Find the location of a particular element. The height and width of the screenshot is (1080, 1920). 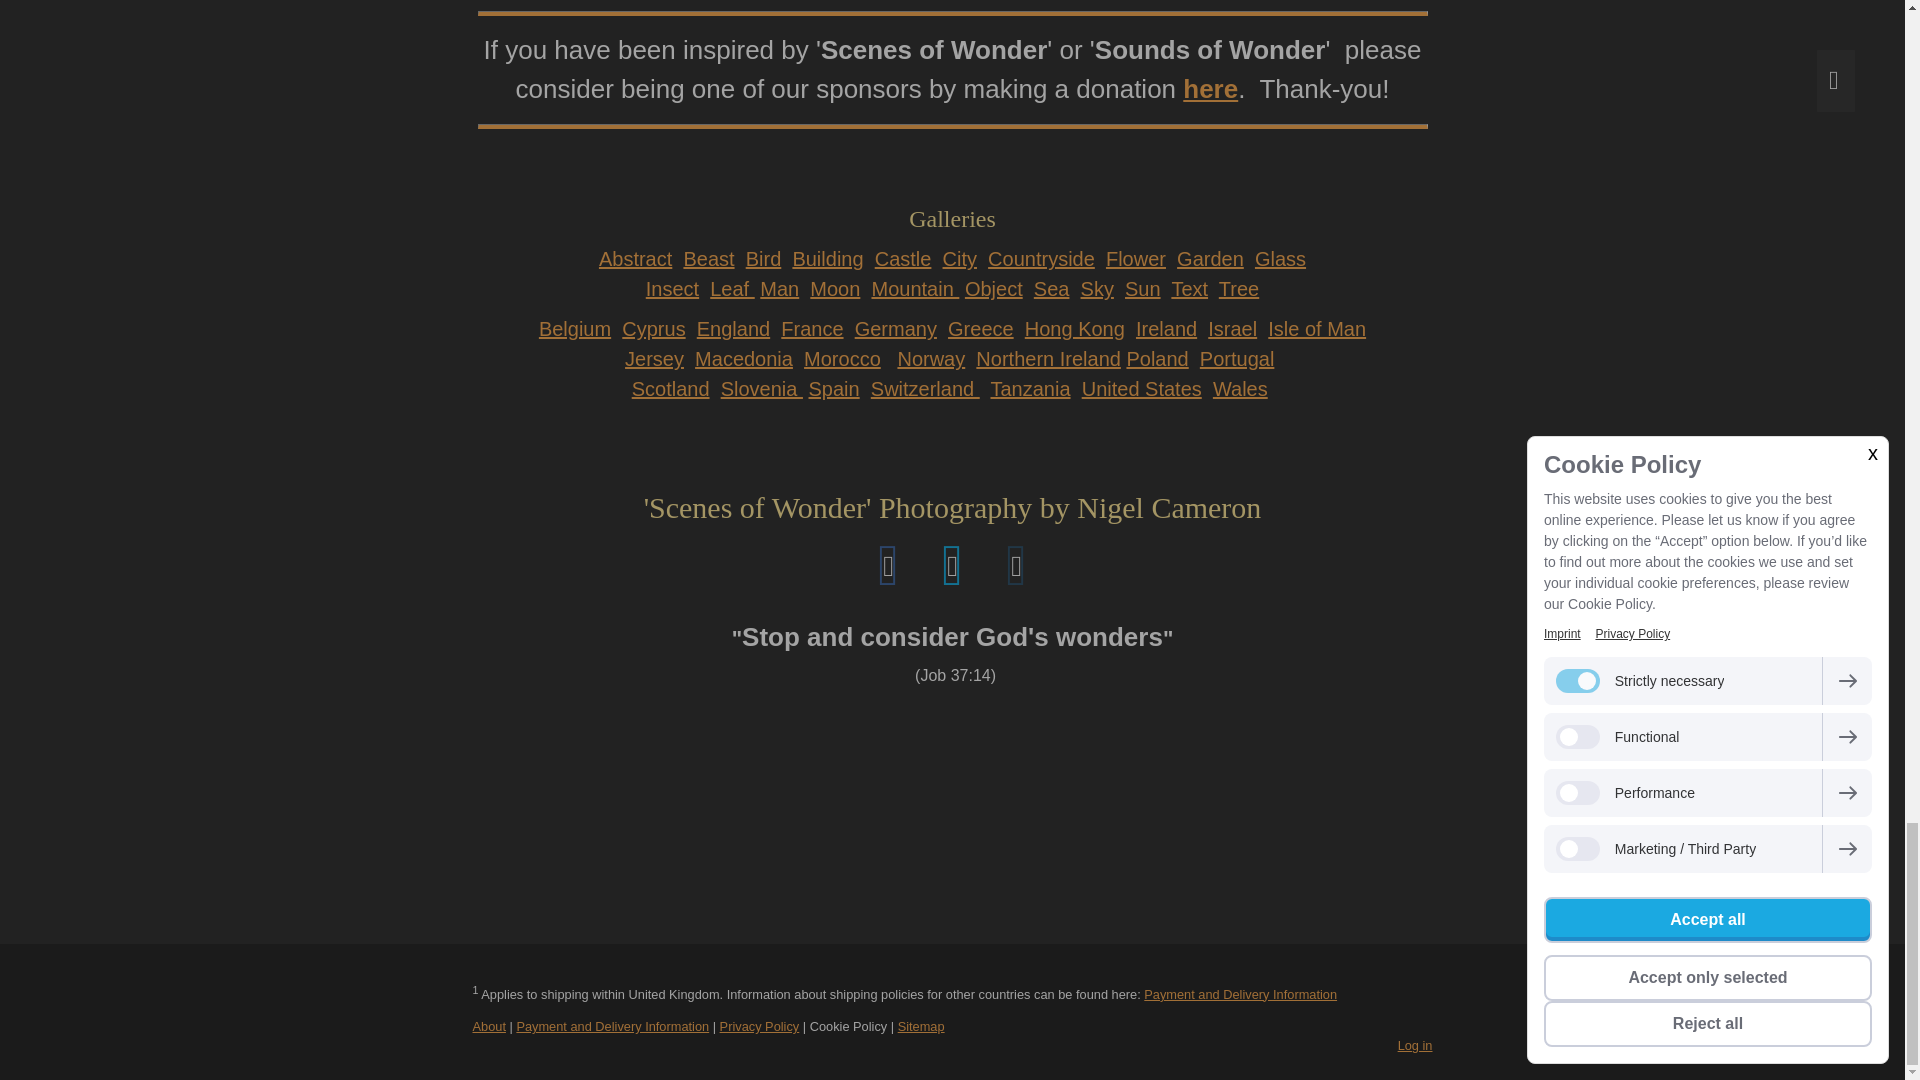

Flower is located at coordinates (1135, 259).